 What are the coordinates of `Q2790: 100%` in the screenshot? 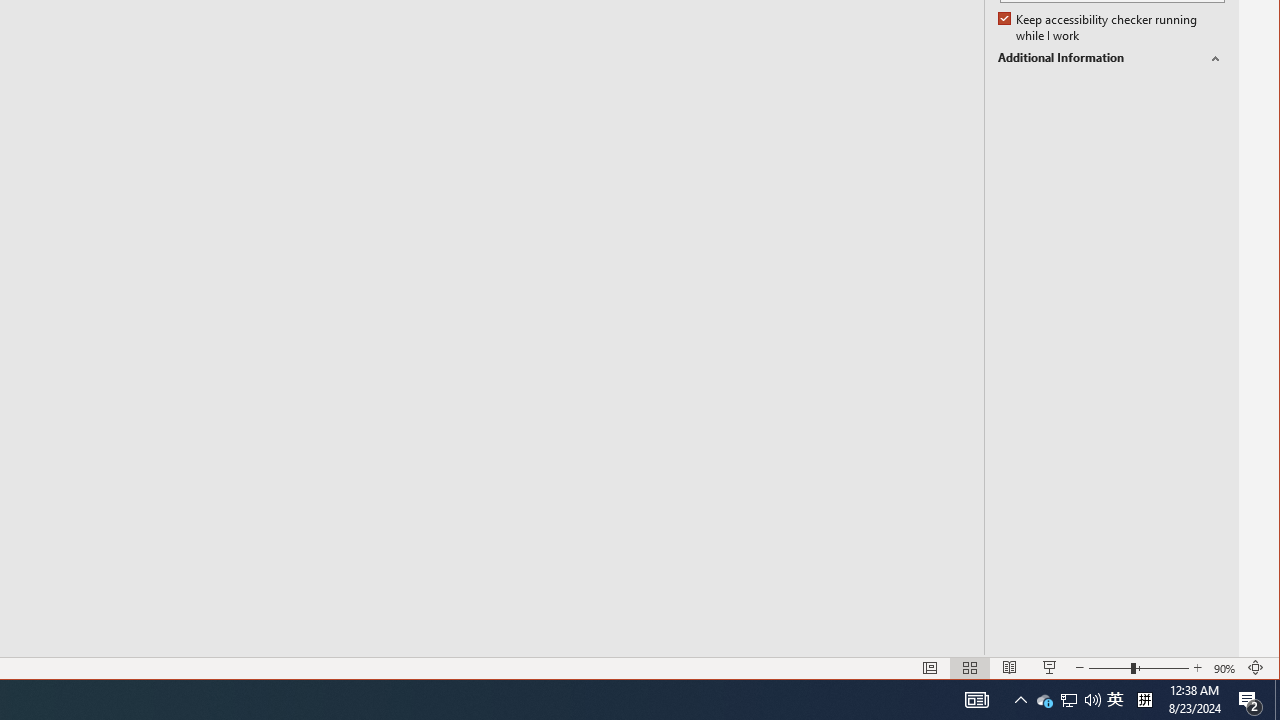 It's located at (976, 700).